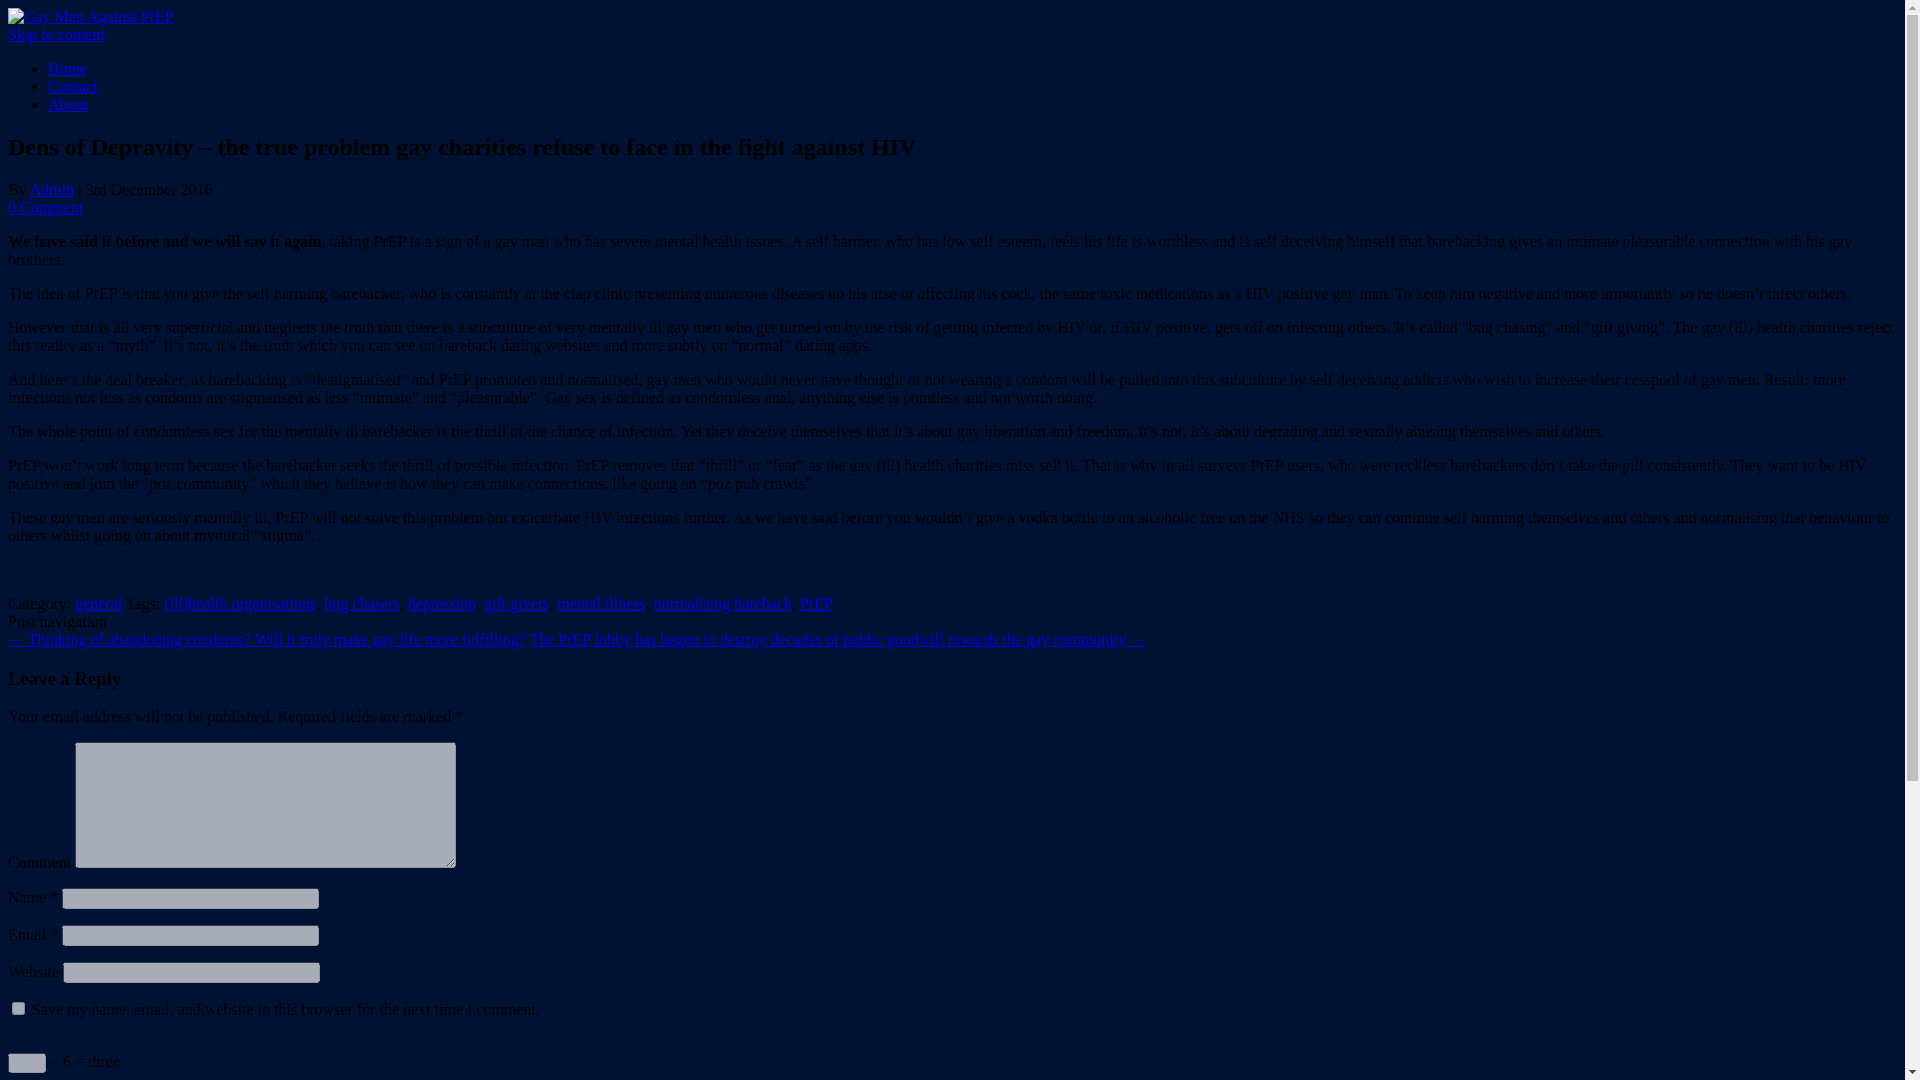 This screenshot has width=1920, height=1080. Describe the element at coordinates (442, 604) in the screenshot. I see `depression` at that location.